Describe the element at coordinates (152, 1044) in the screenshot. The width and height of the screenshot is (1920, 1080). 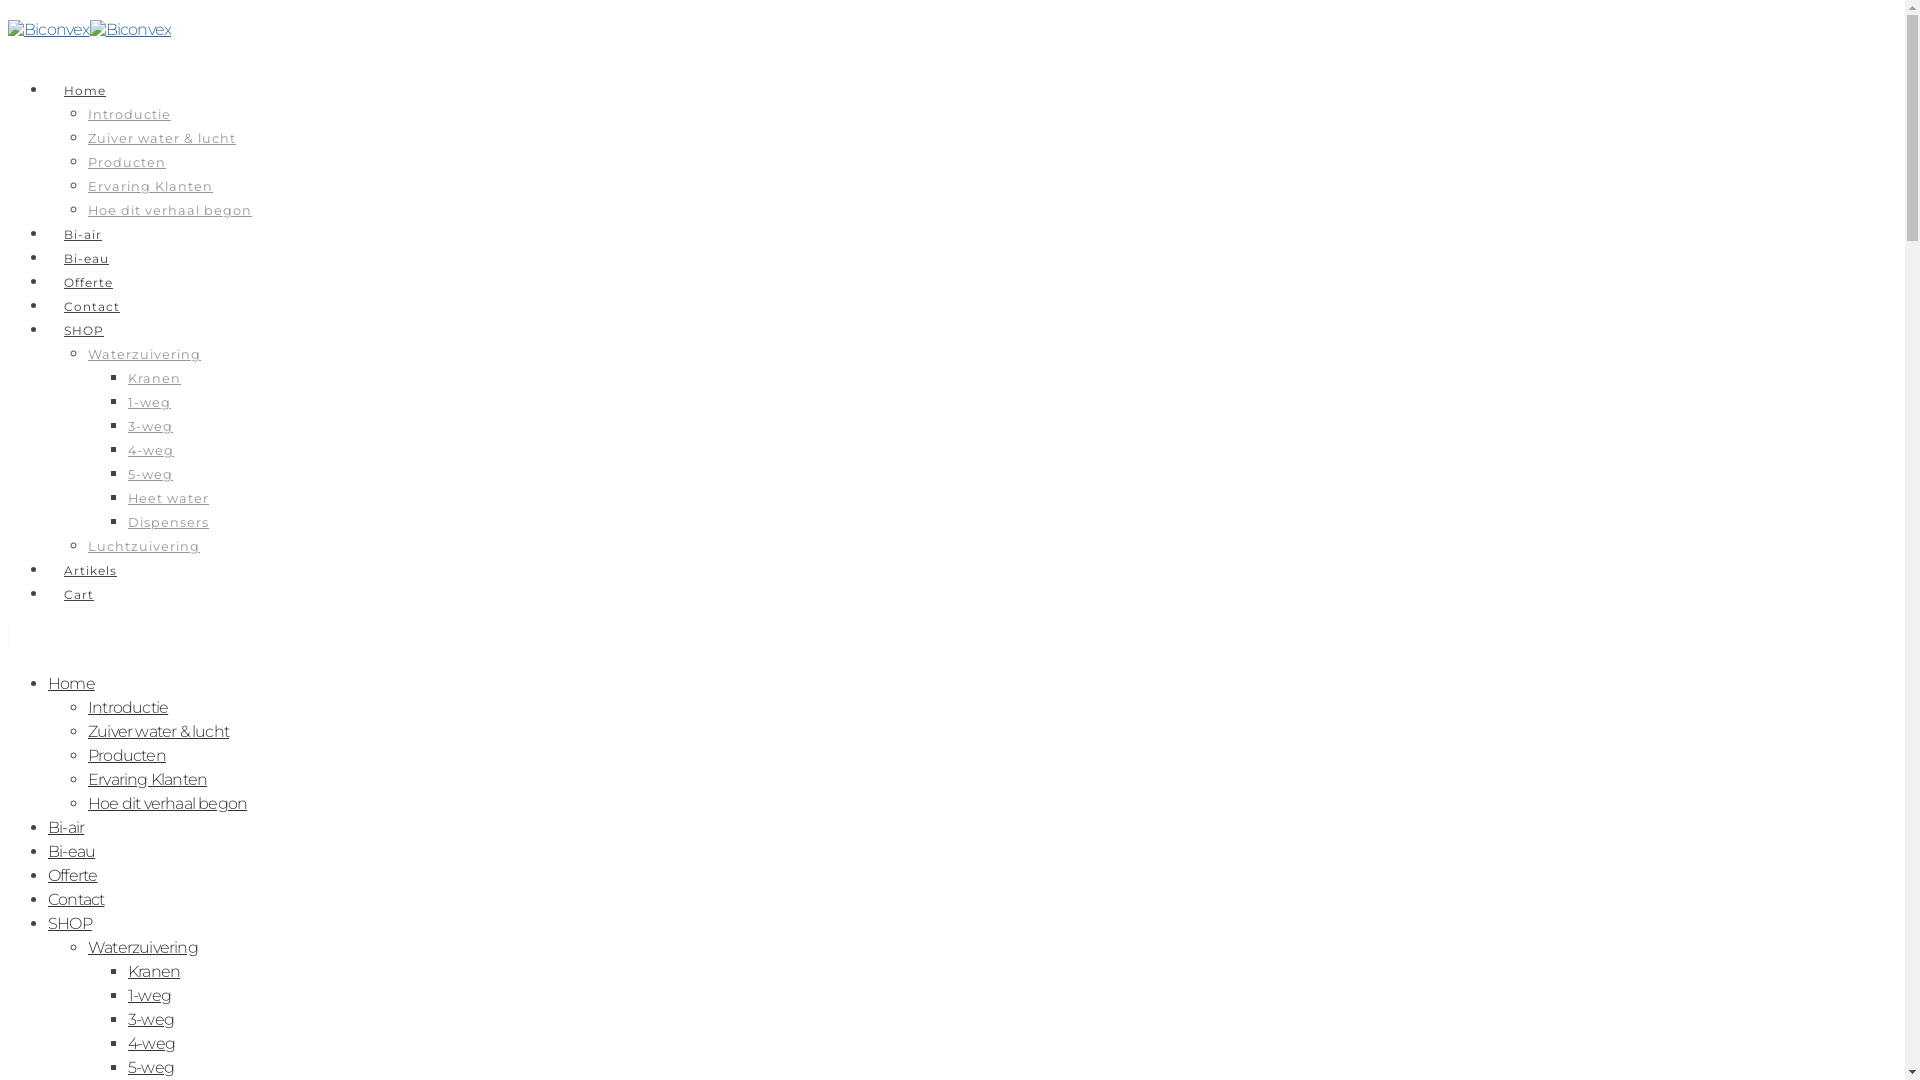
I see `4-weg` at that location.